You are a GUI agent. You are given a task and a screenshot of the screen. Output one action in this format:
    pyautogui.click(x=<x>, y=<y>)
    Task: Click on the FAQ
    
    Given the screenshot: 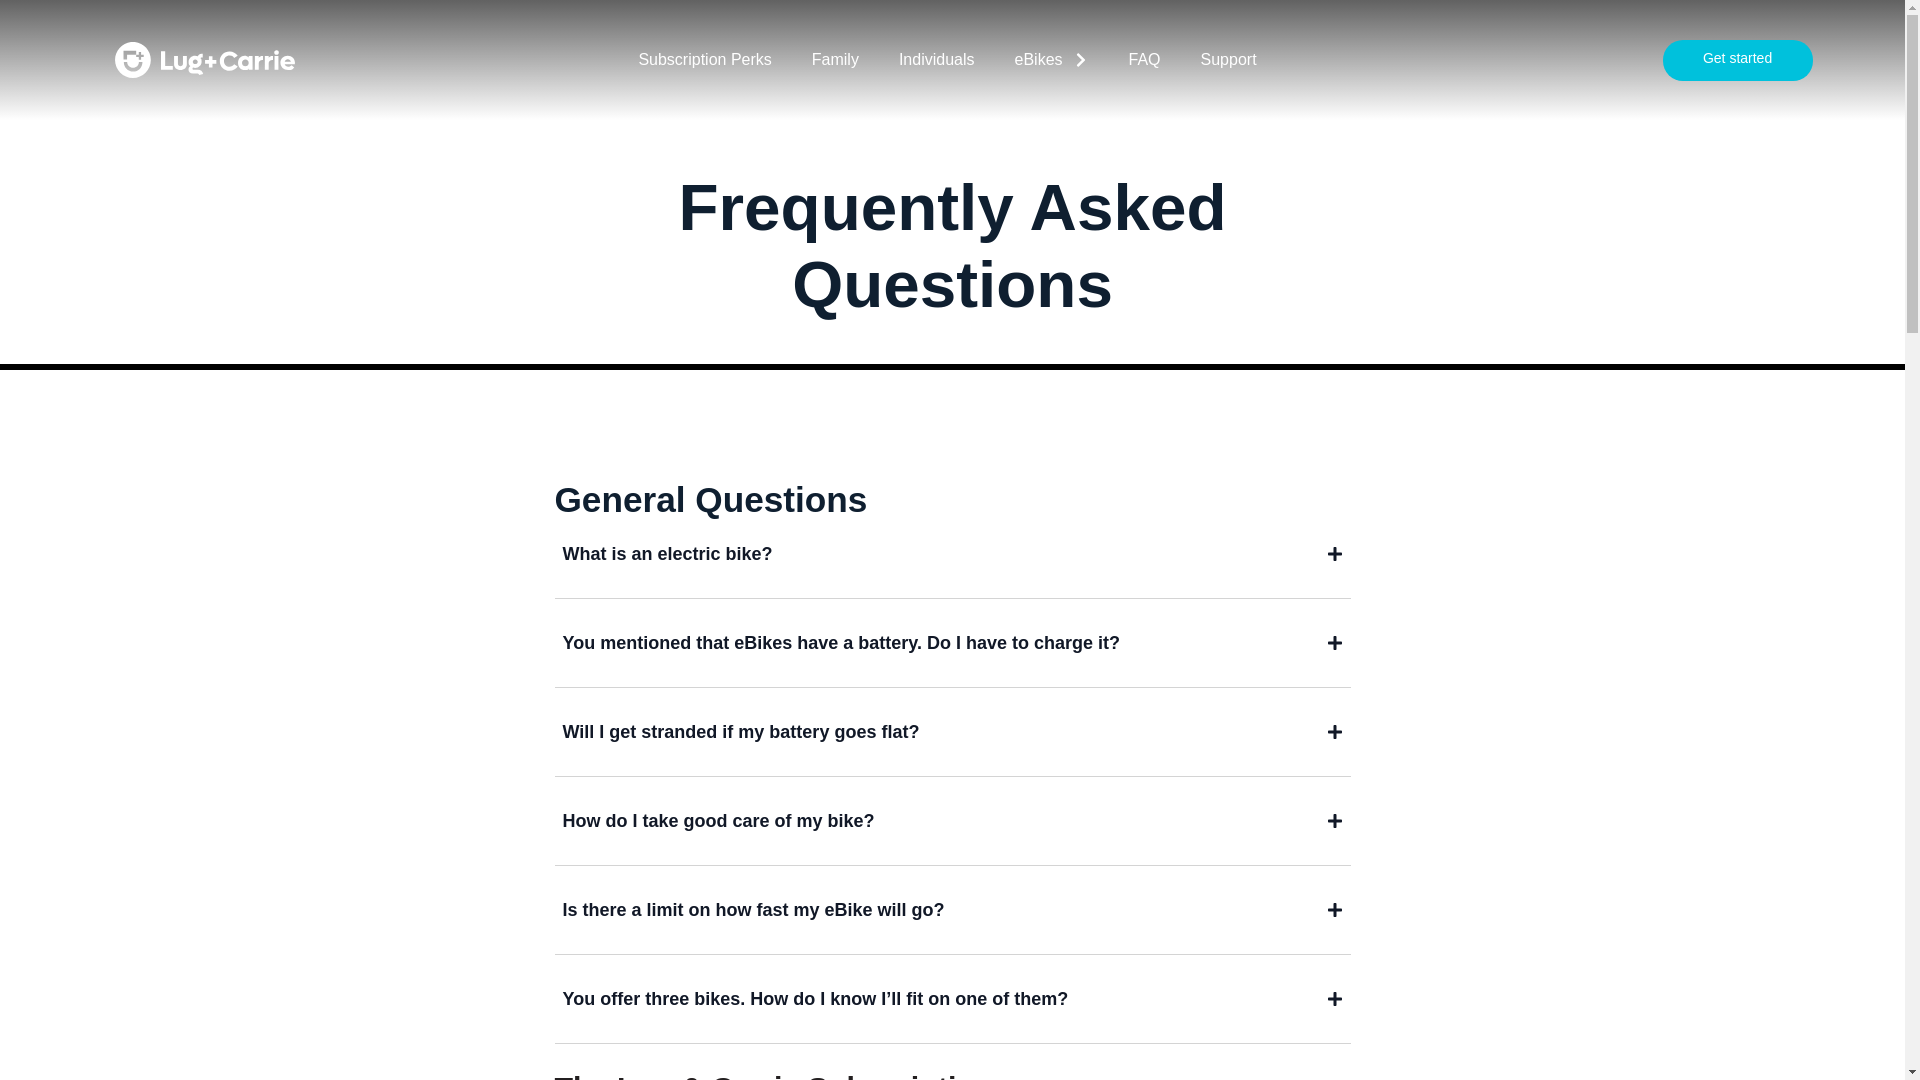 What is the action you would take?
    pyautogui.click(x=1144, y=60)
    